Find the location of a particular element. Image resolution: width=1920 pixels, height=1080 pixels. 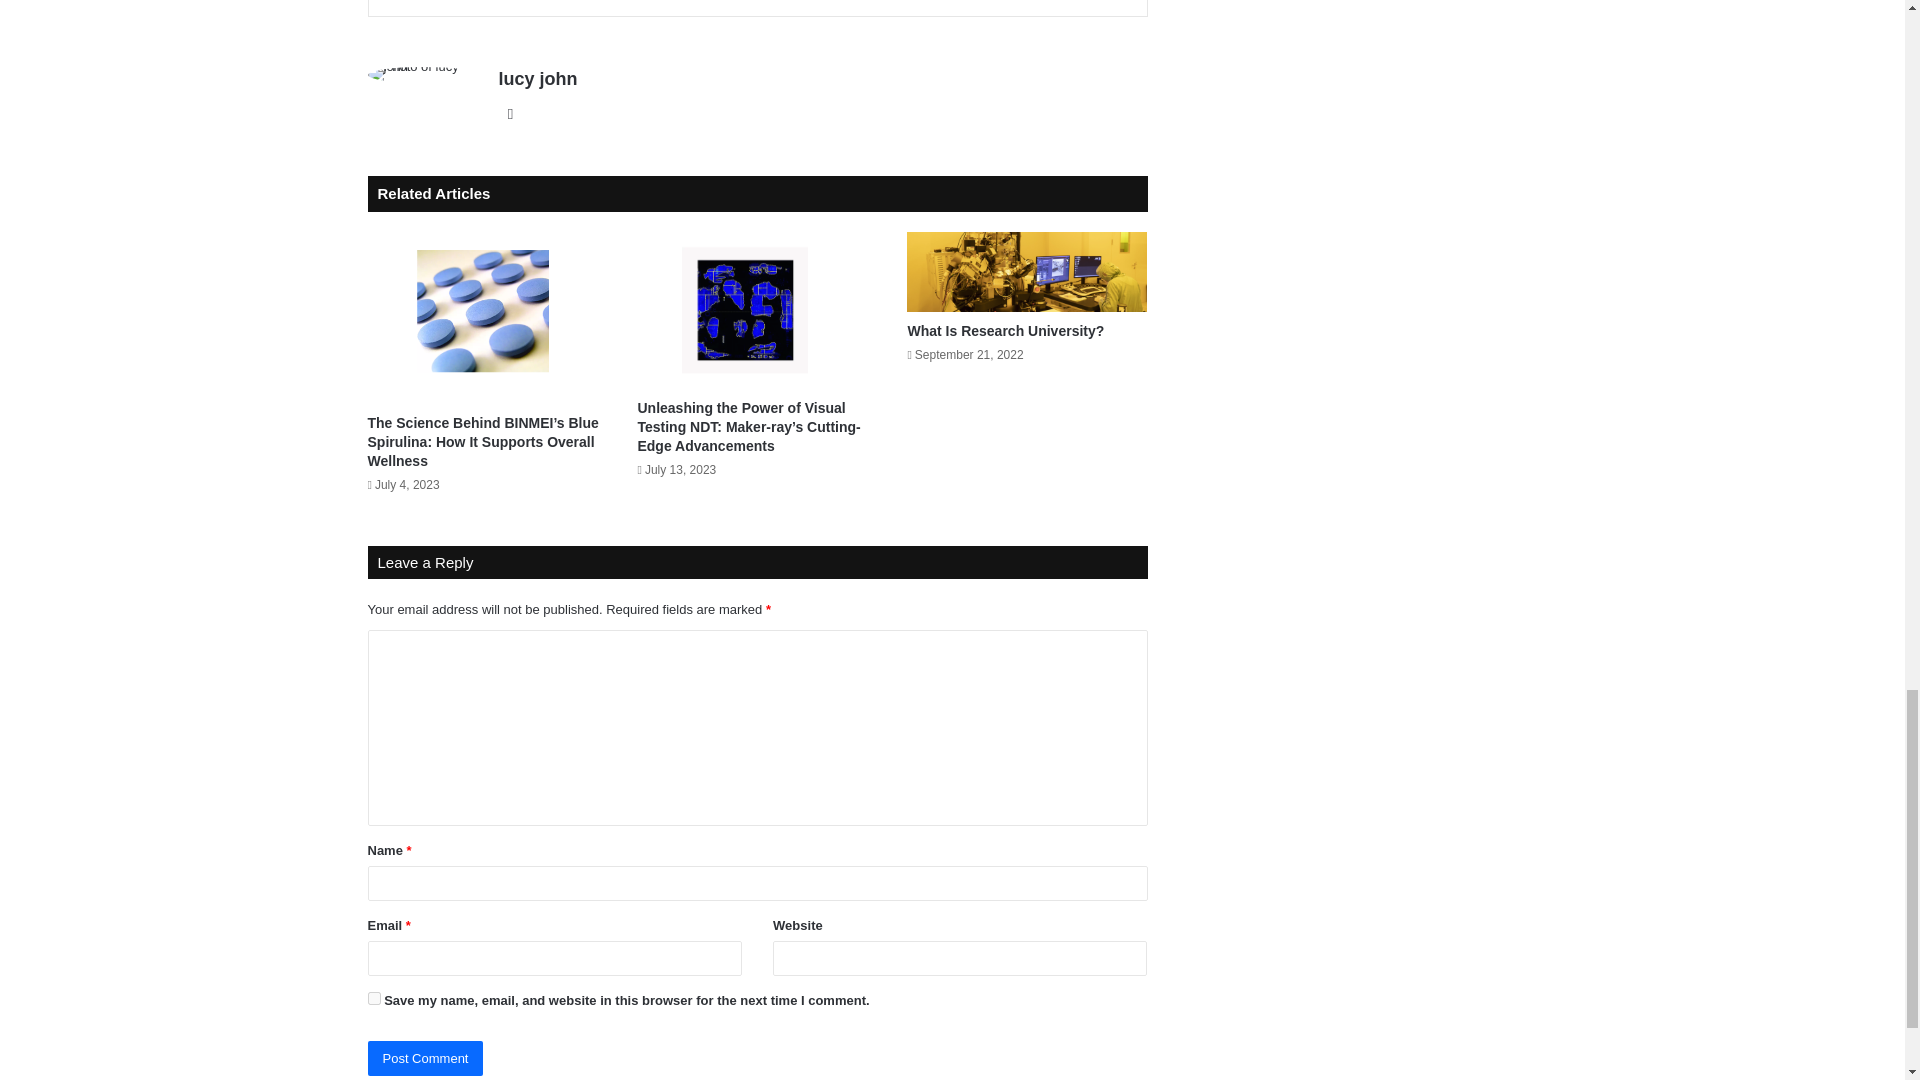

yes is located at coordinates (374, 998).